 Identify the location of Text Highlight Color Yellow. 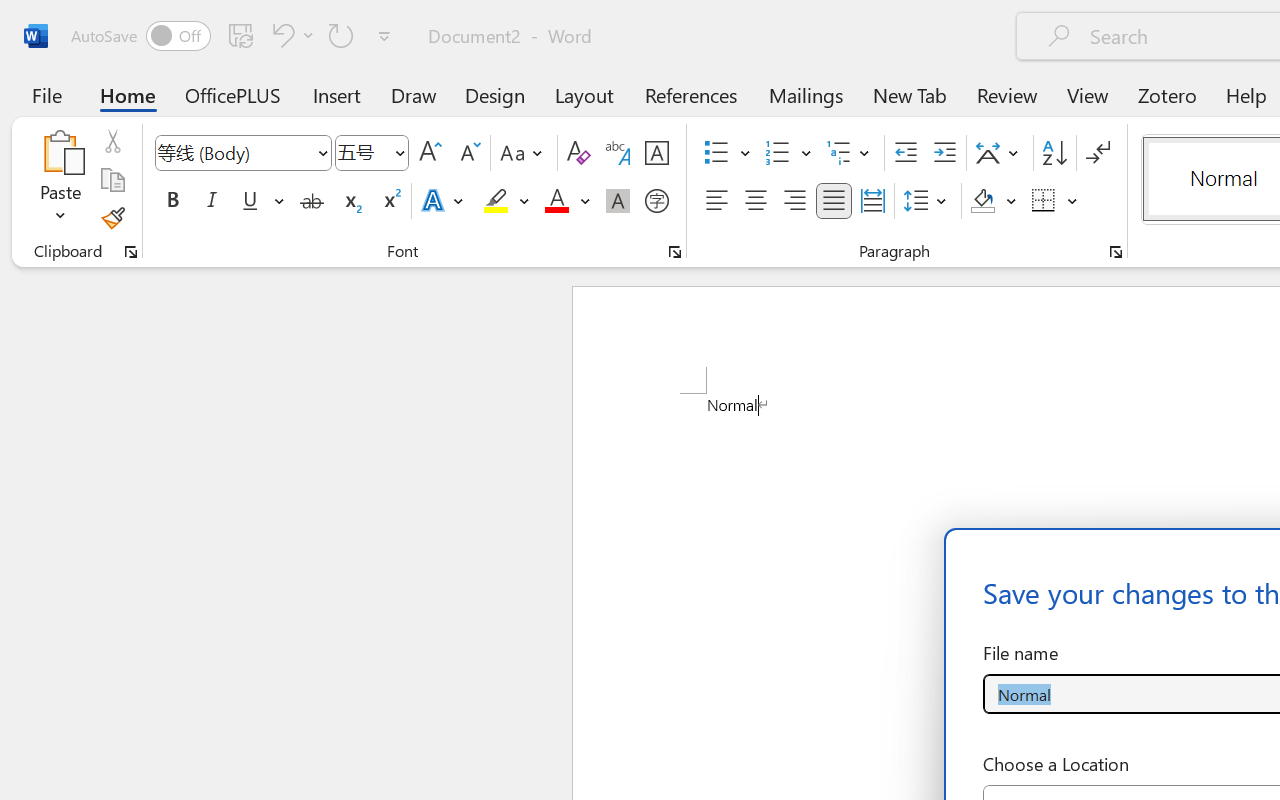
(496, 201).